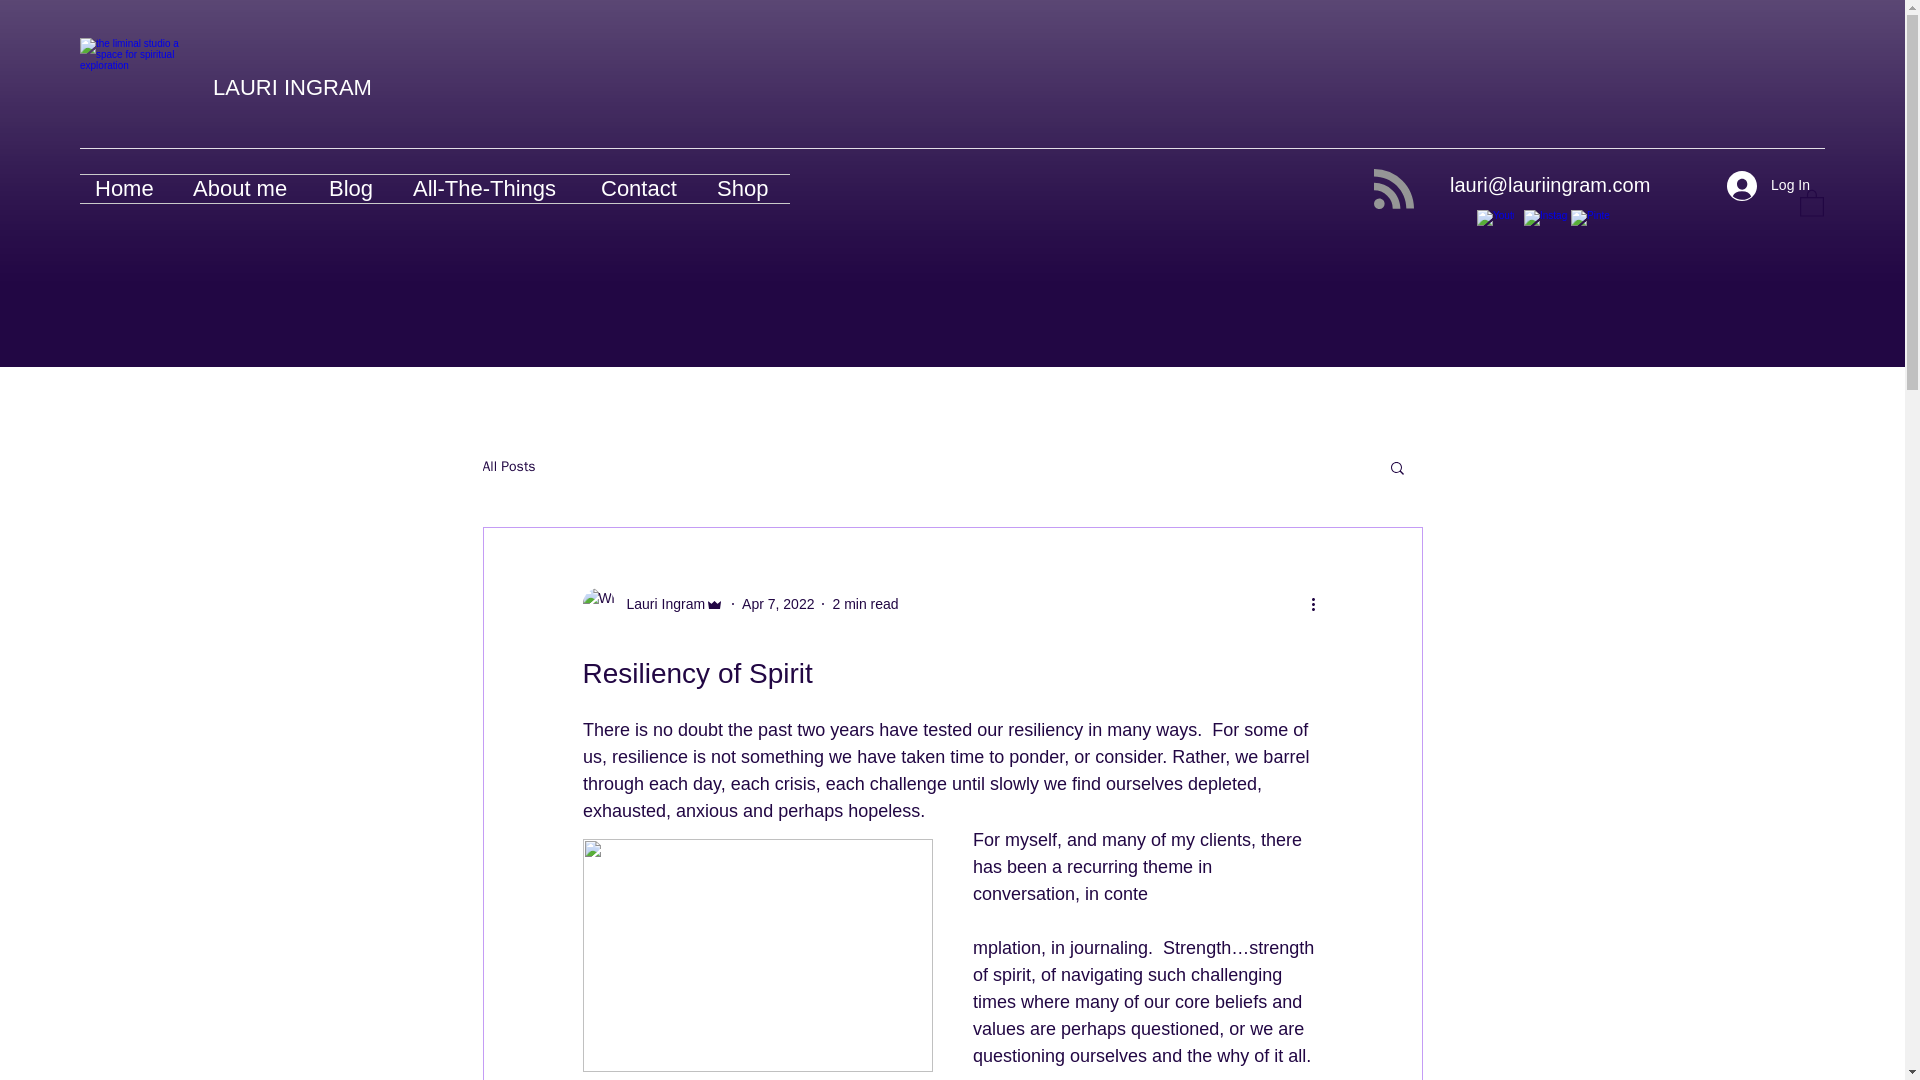  Describe the element at coordinates (246, 188) in the screenshot. I see `About me` at that location.